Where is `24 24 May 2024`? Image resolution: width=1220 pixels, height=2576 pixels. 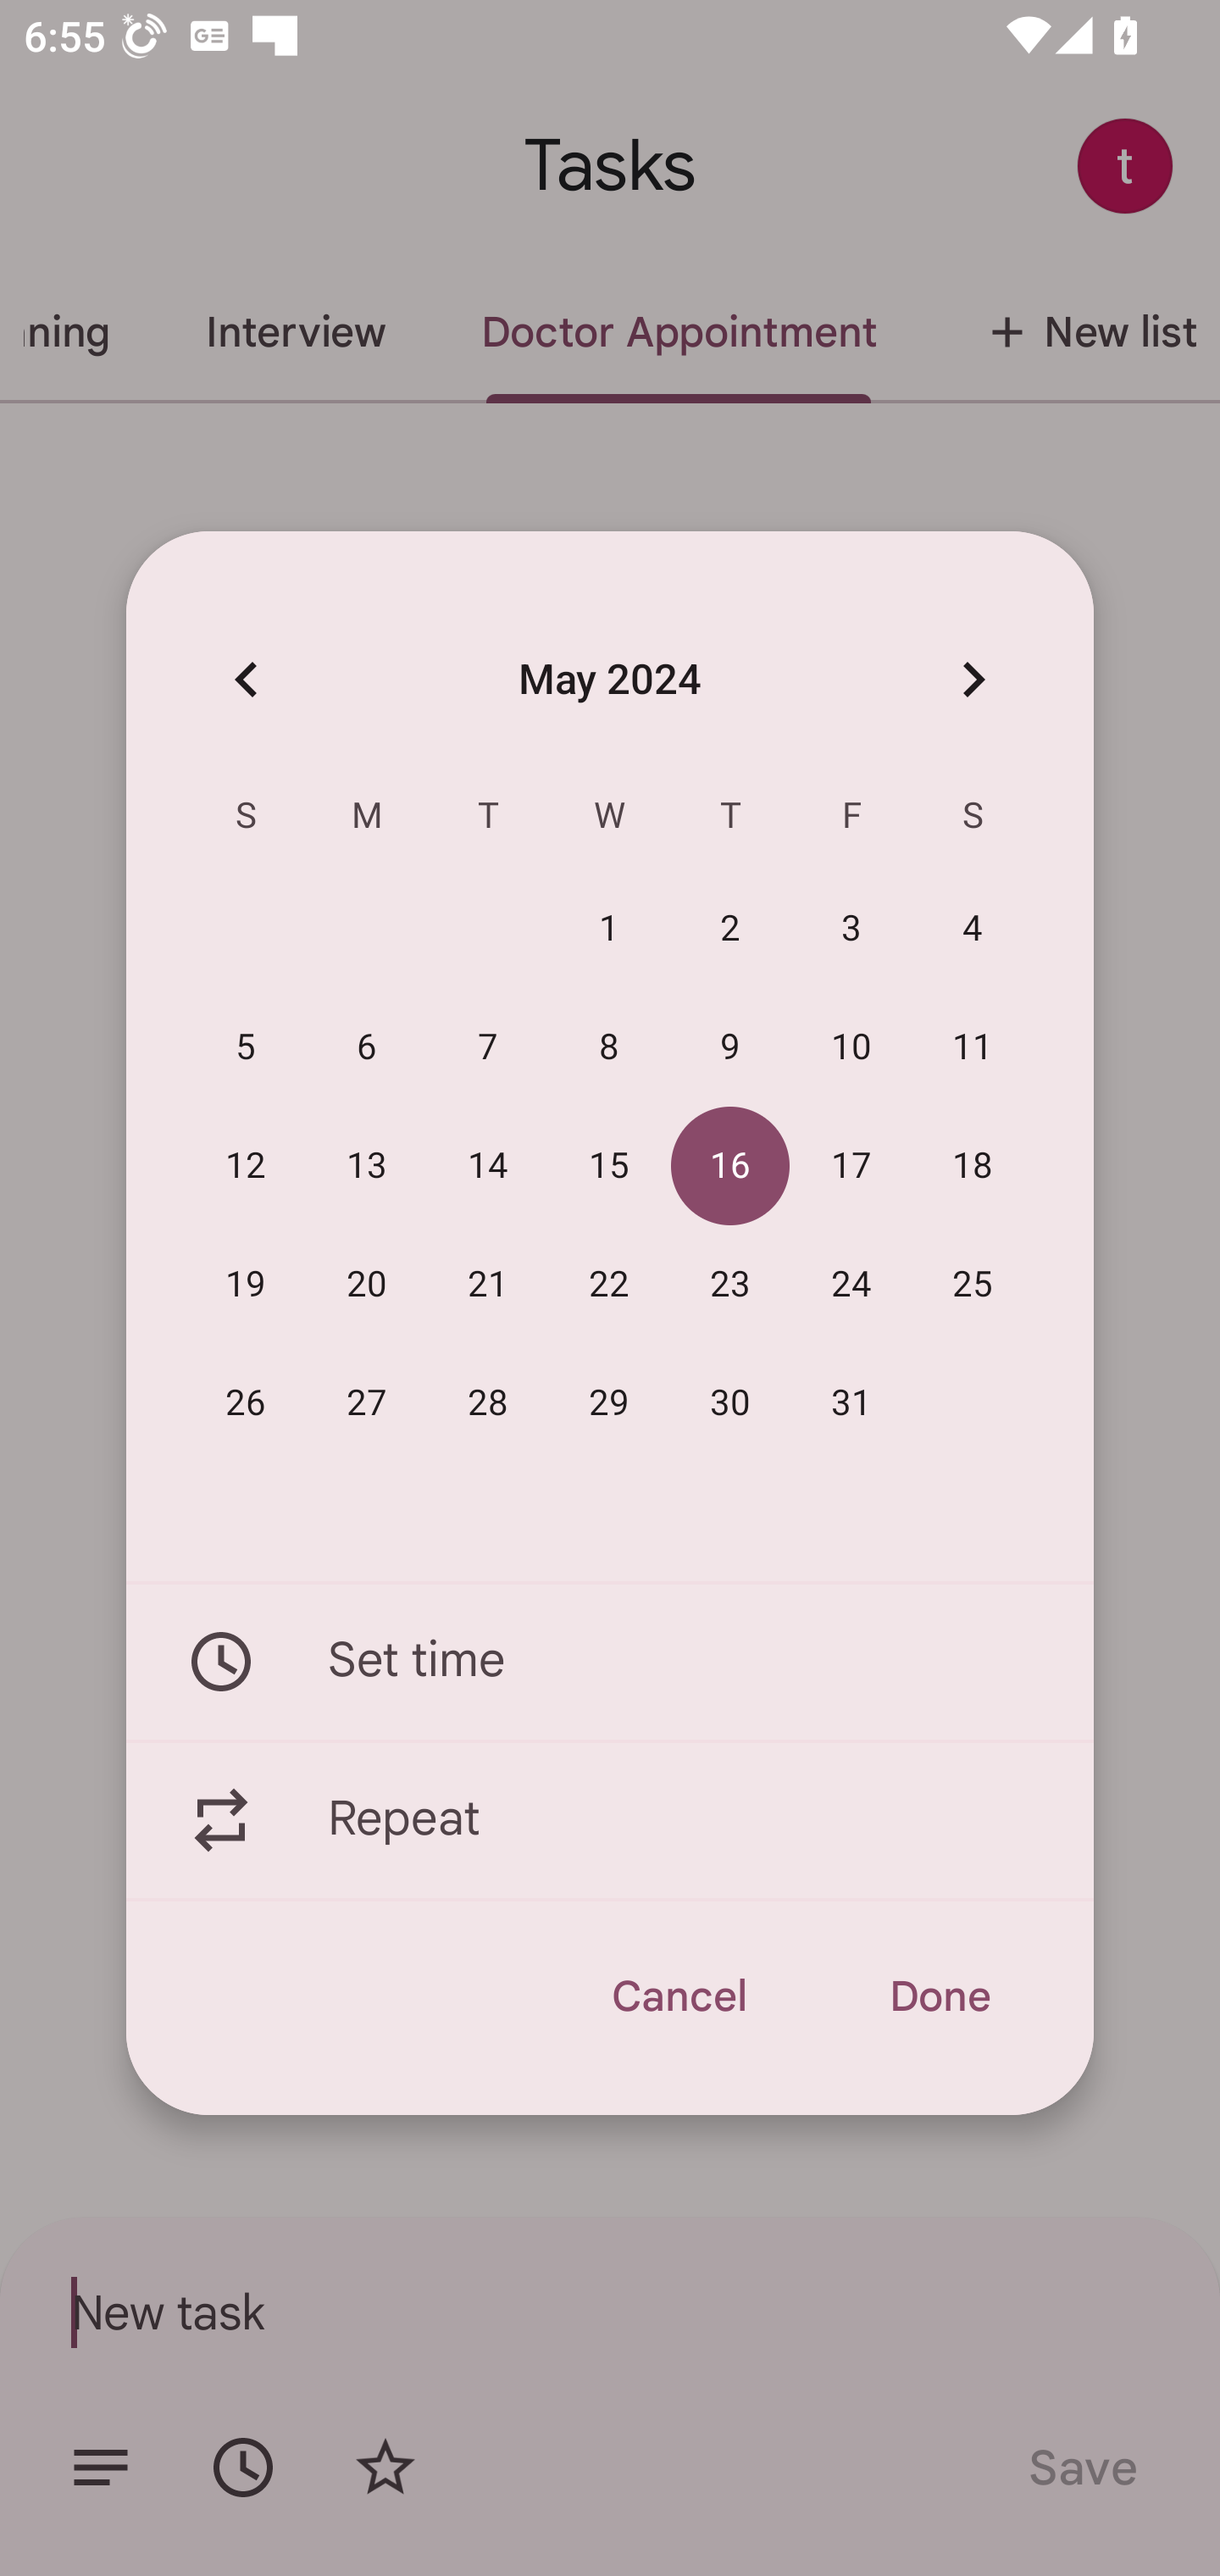
24 24 May 2024 is located at coordinates (852, 1285).